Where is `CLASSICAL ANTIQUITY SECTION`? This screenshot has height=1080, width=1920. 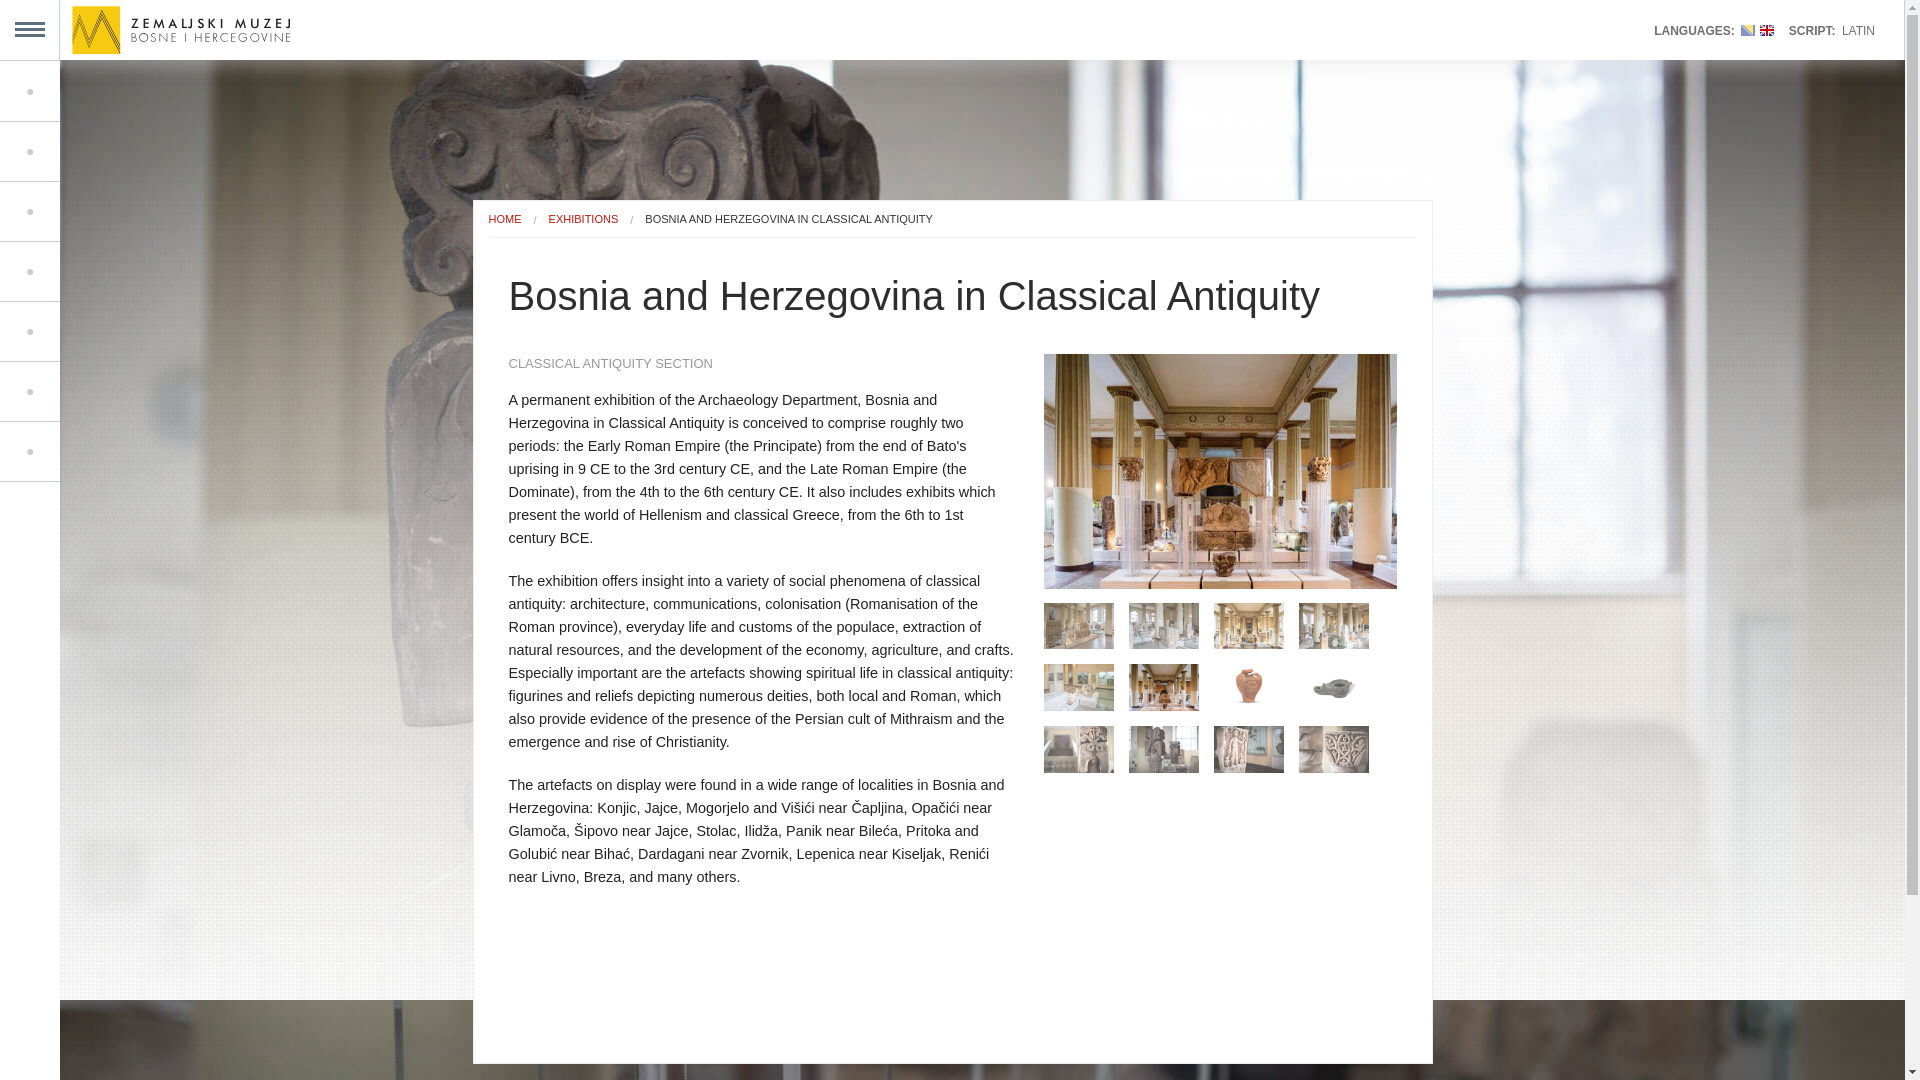
CLASSICAL ANTIQUITY SECTION is located at coordinates (760, 364).